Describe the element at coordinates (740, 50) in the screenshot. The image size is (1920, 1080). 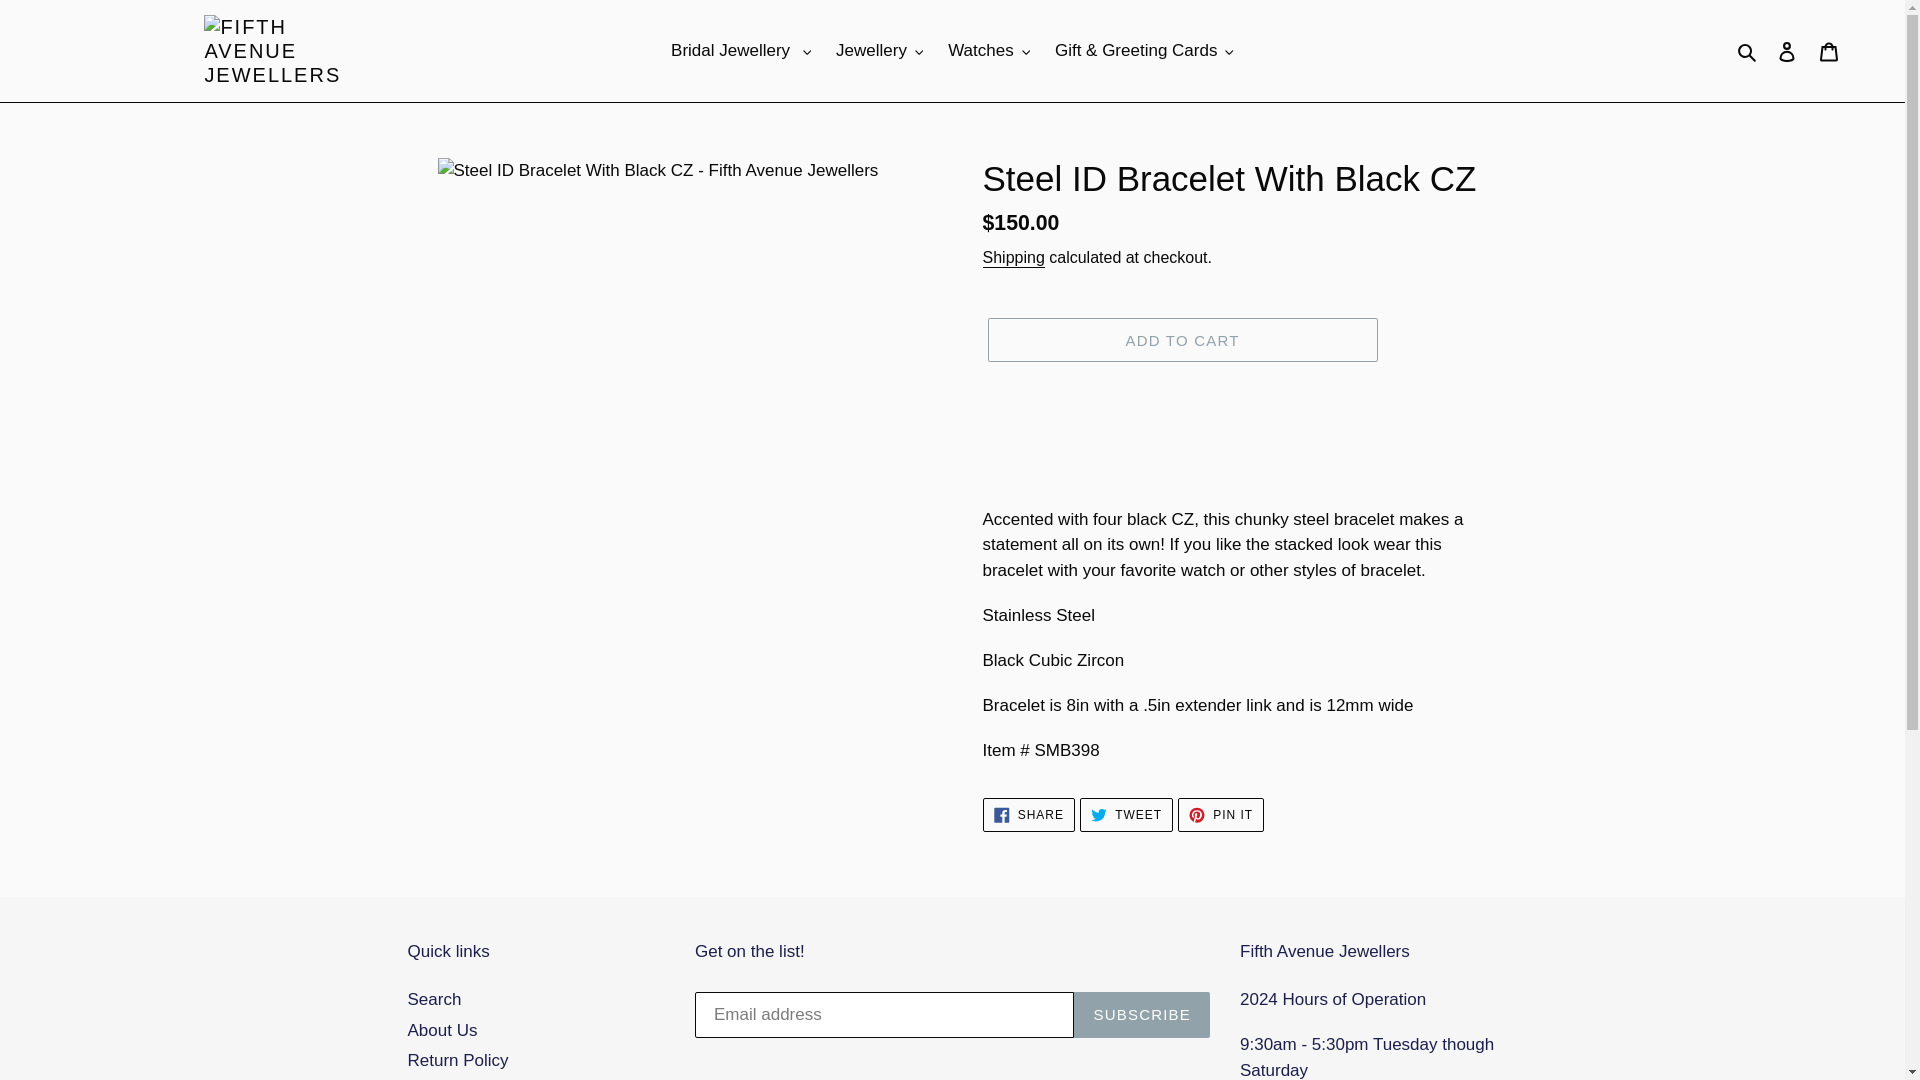
I see `Bridal Jewellery` at that location.